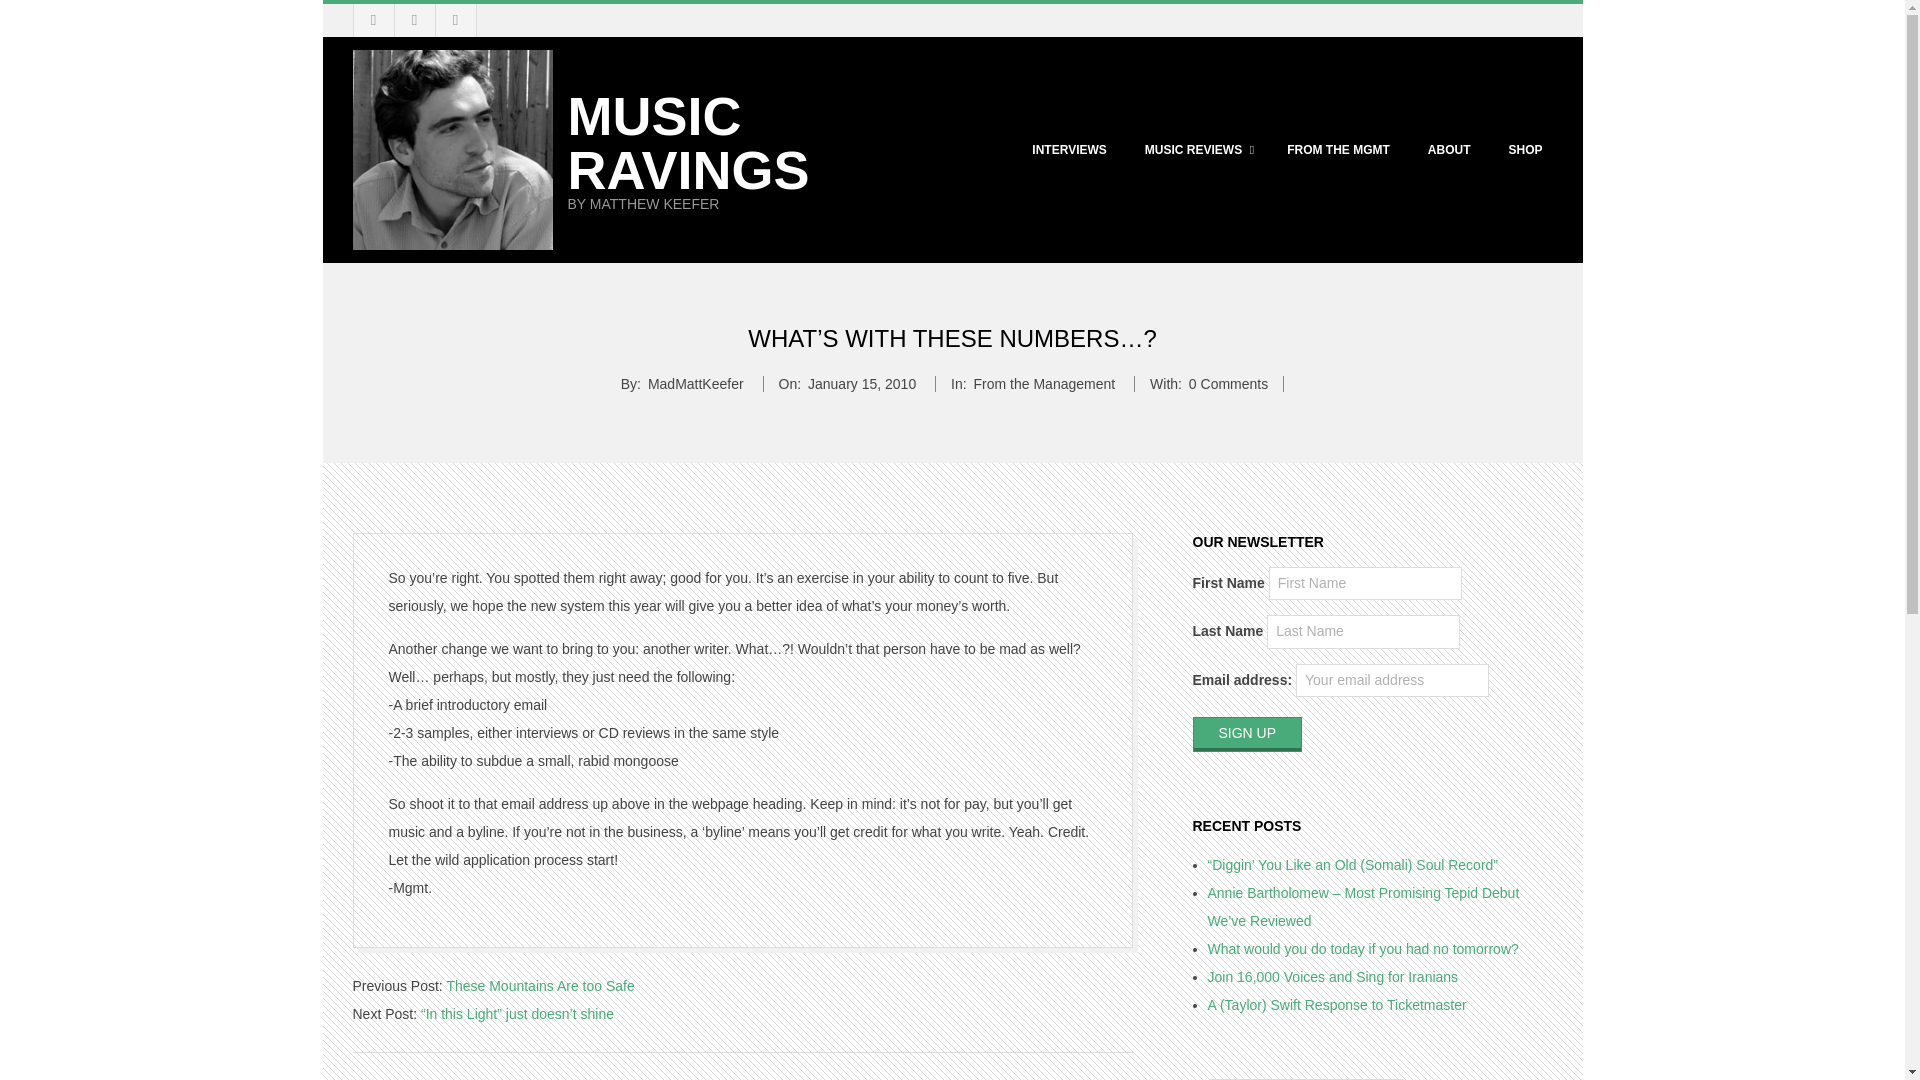 The height and width of the screenshot is (1080, 1920). What do you see at coordinates (1333, 976) in the screenshot?
I see `Join 16,000 Voices and Sing for Iranians` at bounding box center [1333, 976].